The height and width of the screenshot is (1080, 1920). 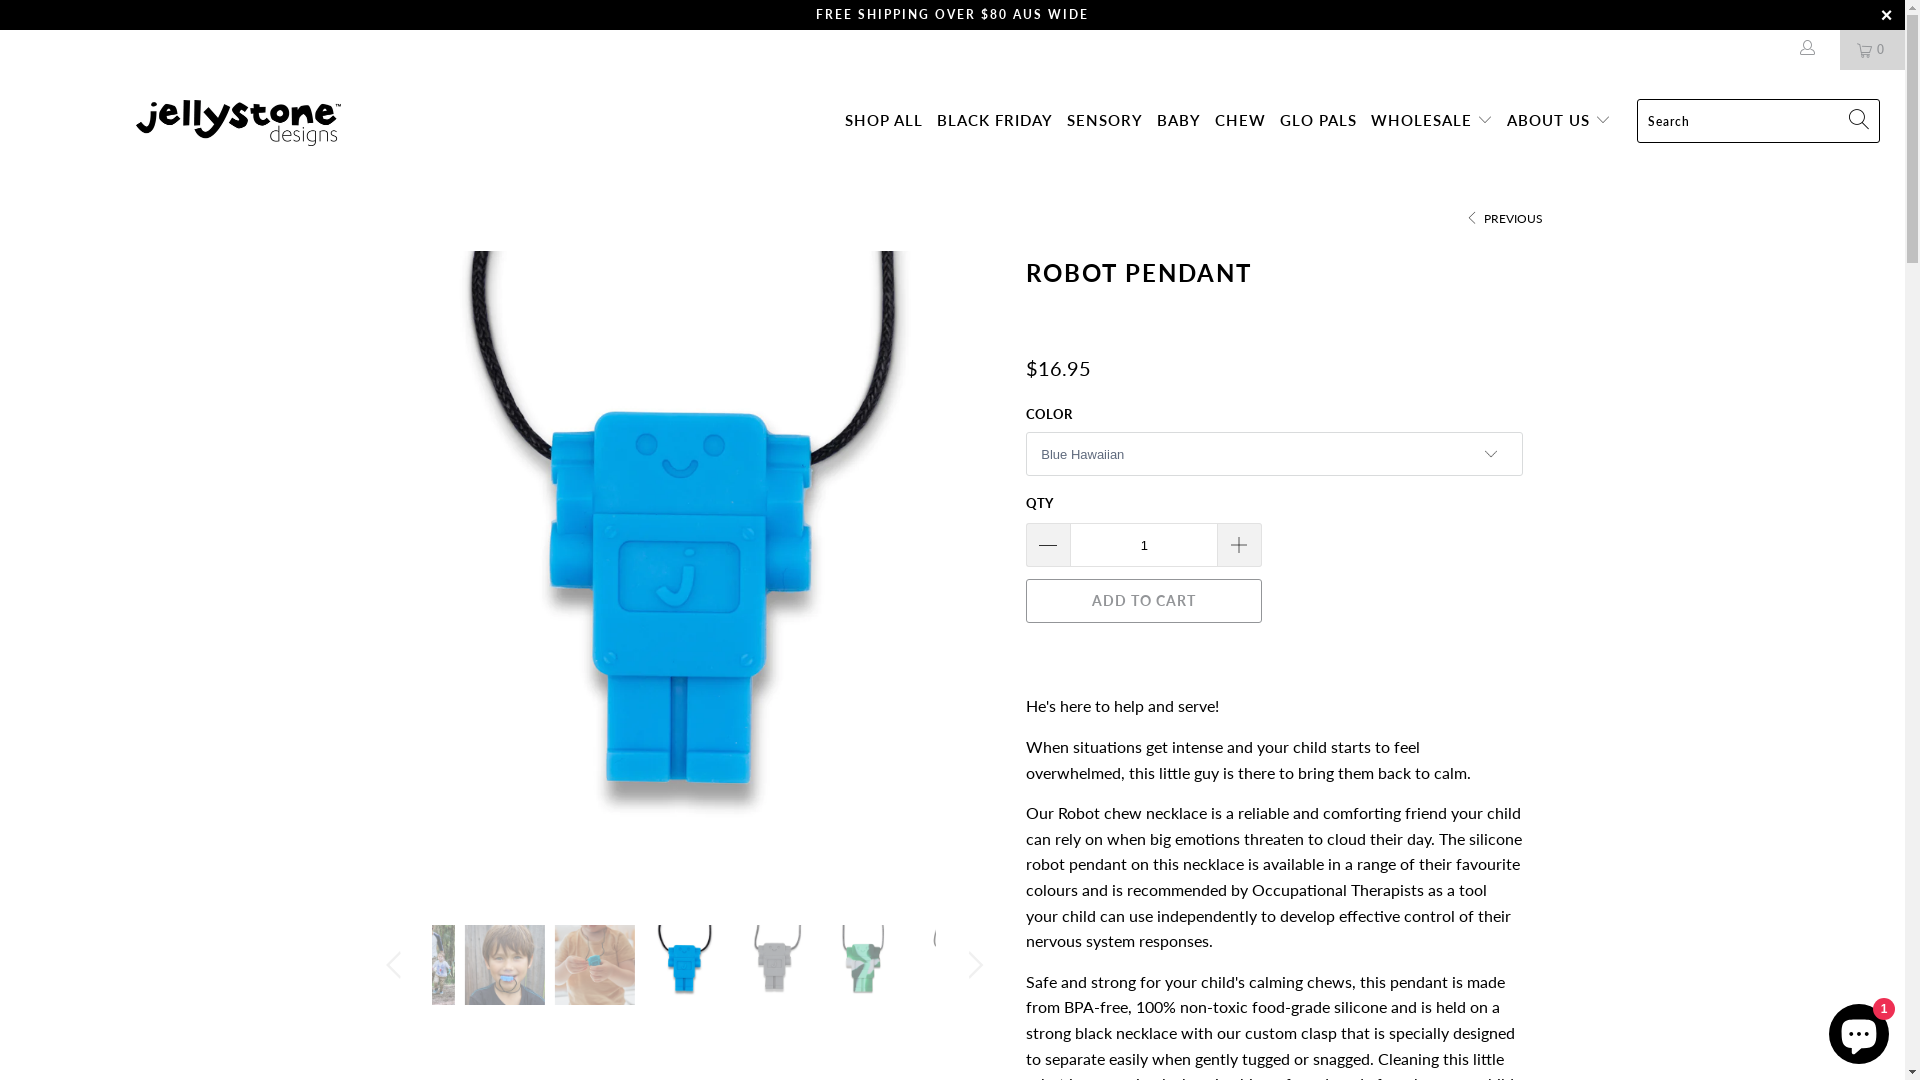 I want to click on Jellystone Designs, so click(x=238, y=123).